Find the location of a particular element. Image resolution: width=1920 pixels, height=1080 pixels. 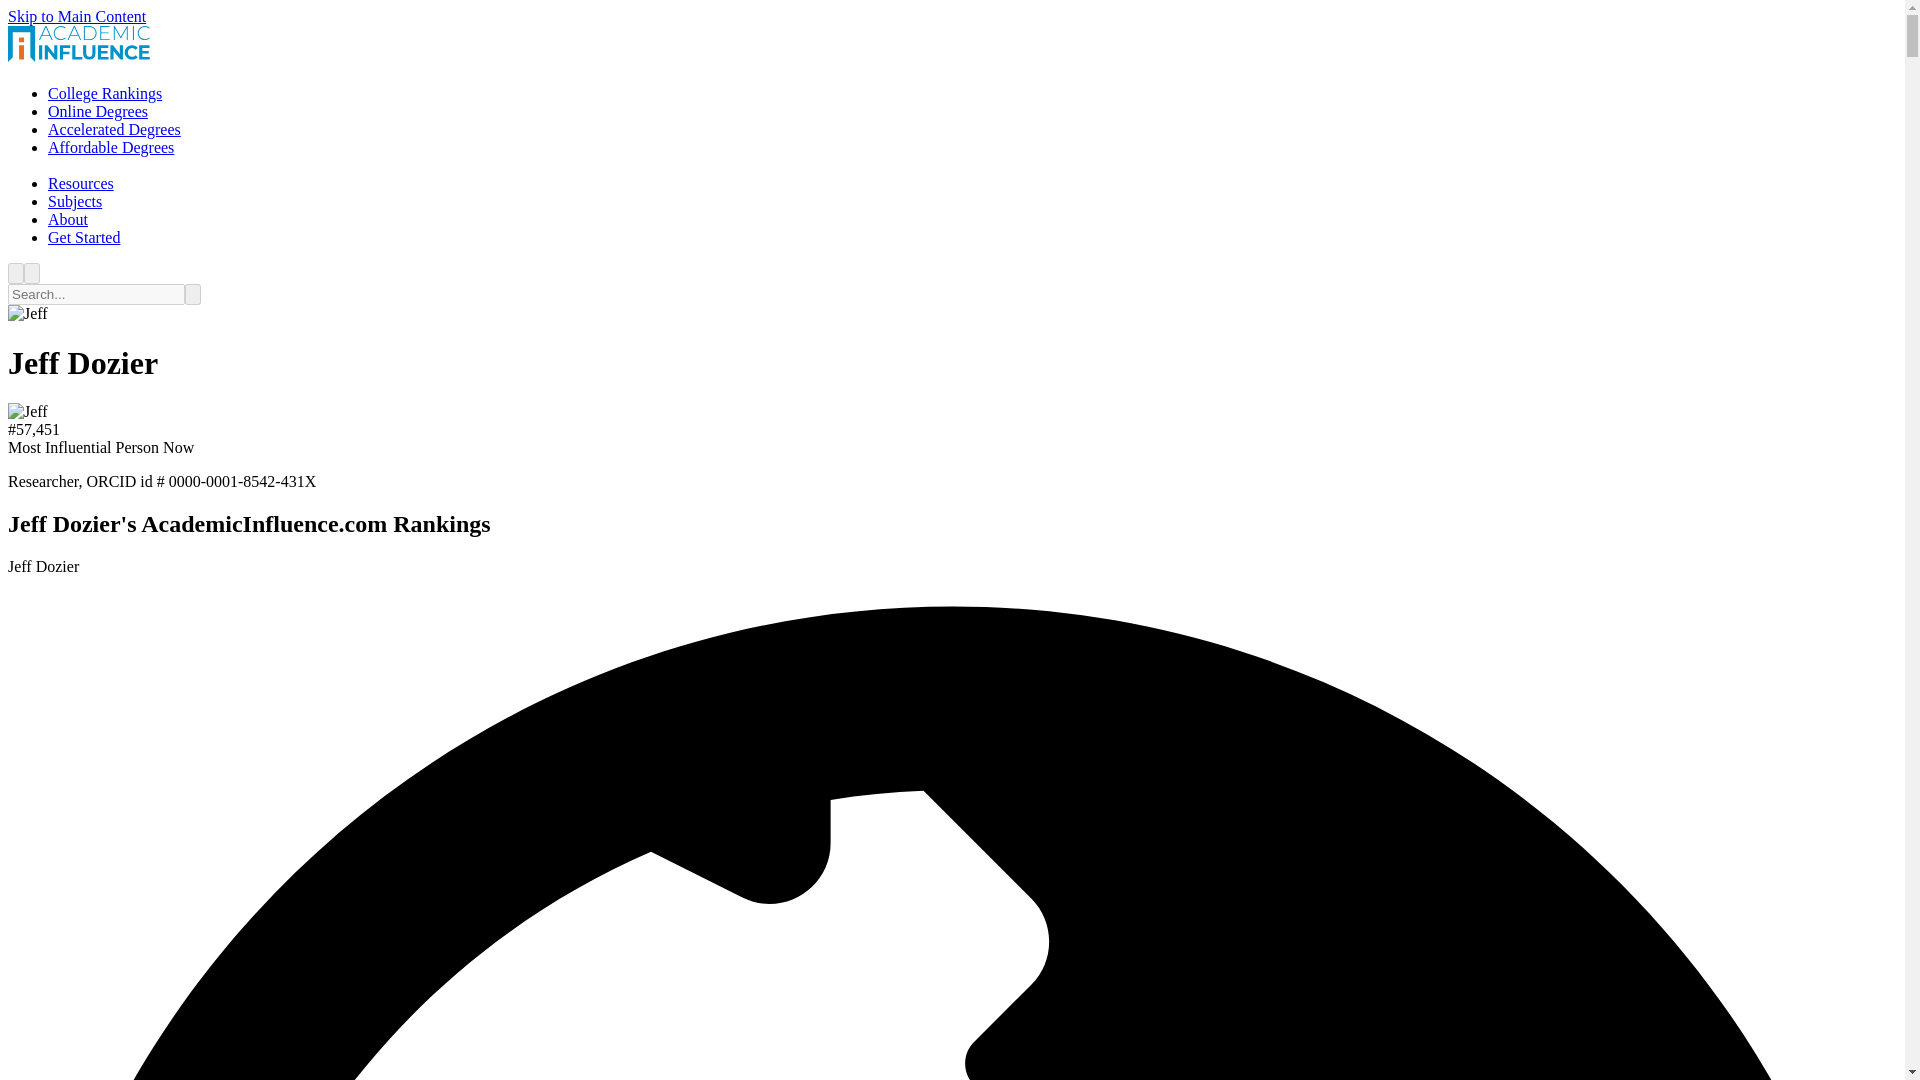

Accelerated Degrees is located at coordinates (114, 129).